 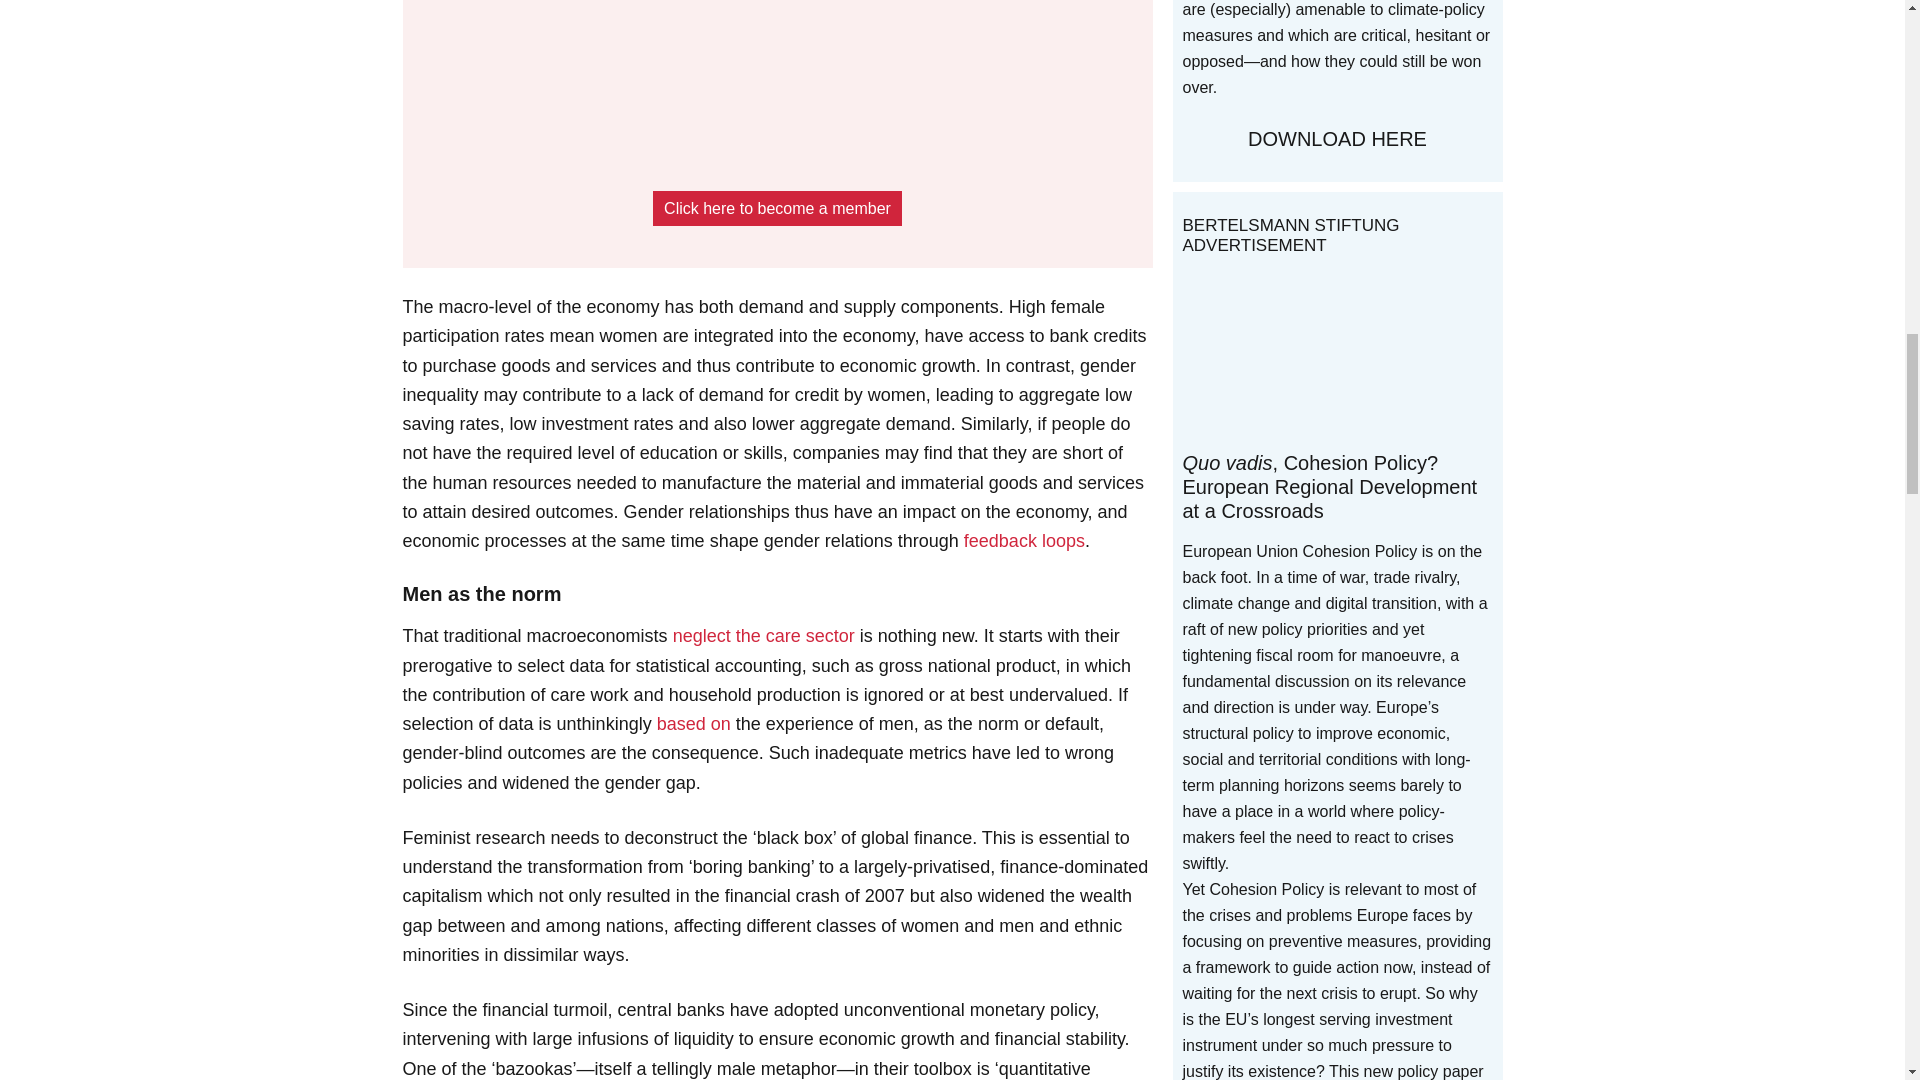 What do you see at coordinates (777, 208) in the screenshot?
I see `Click here to become a member` at bounding box center [777, 208].